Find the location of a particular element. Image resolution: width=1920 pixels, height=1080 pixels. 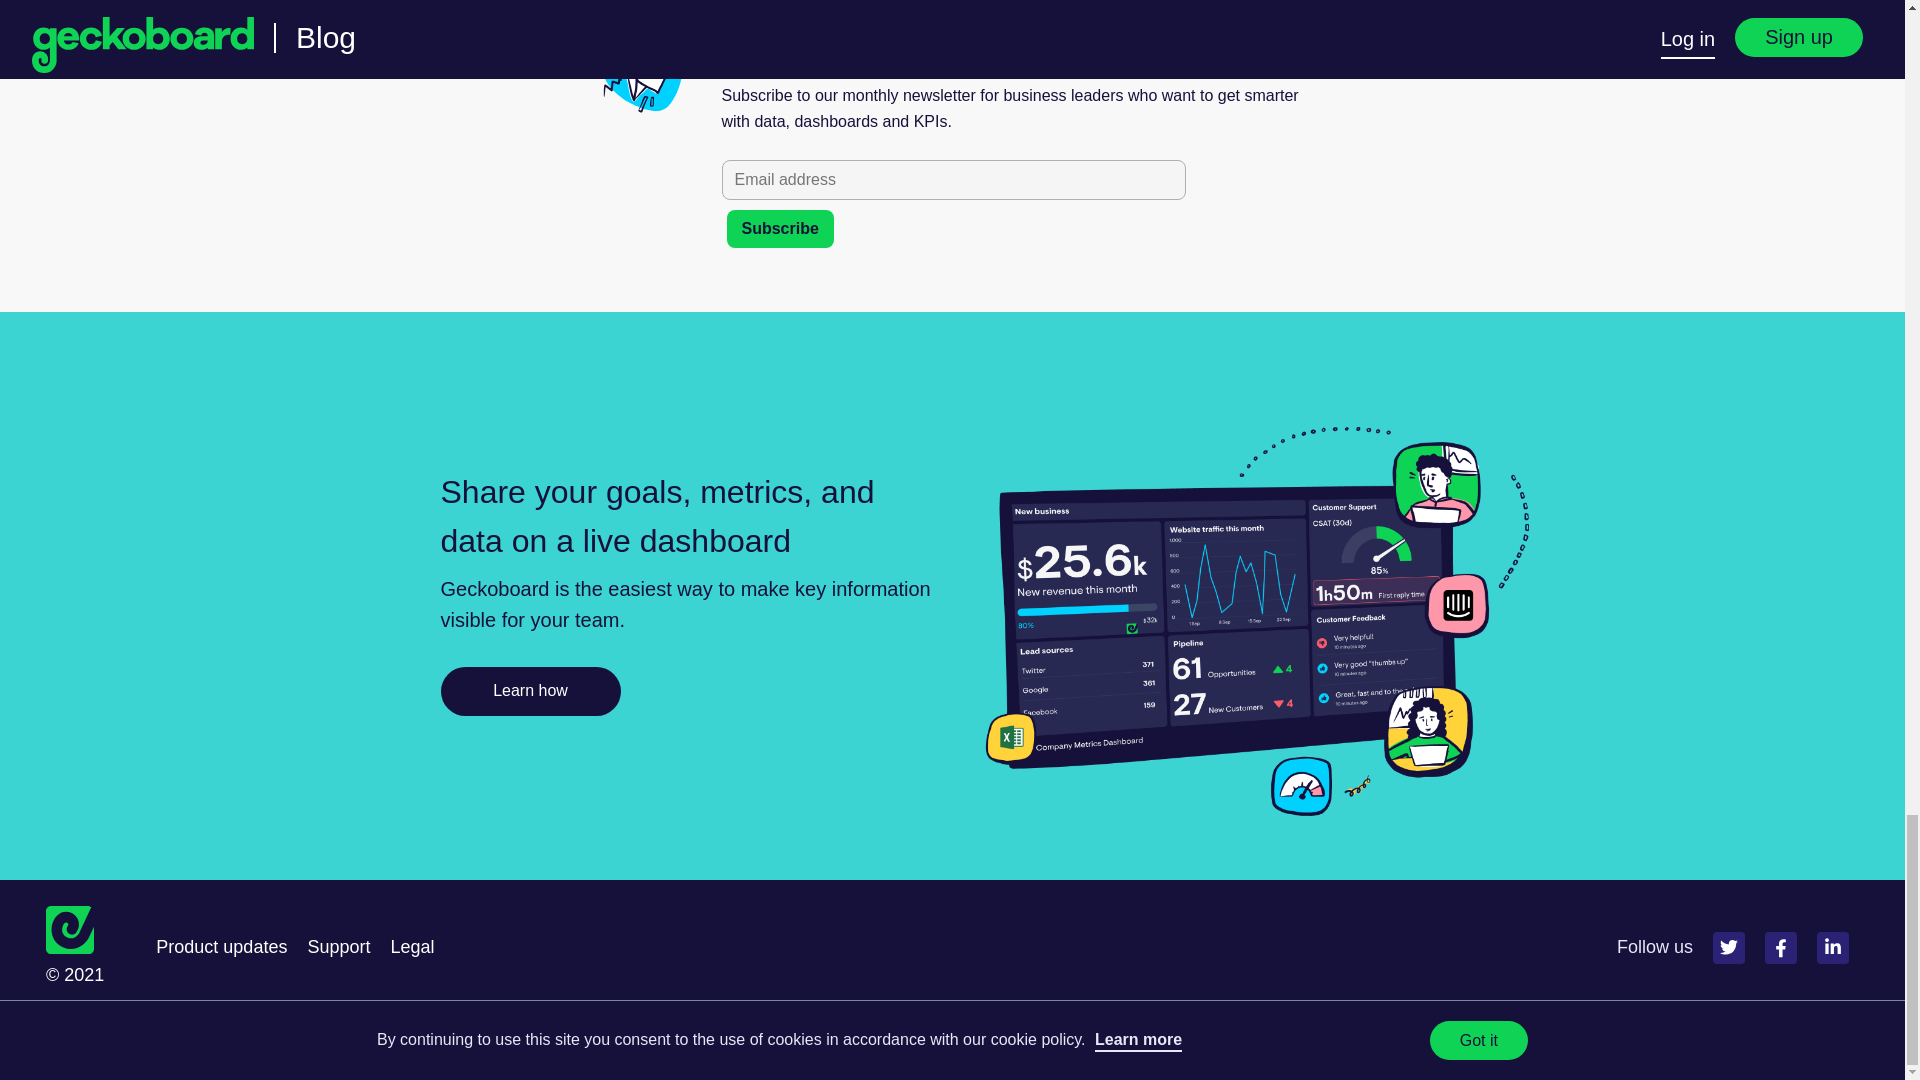

Learn how is located at coordinates (530, 692).